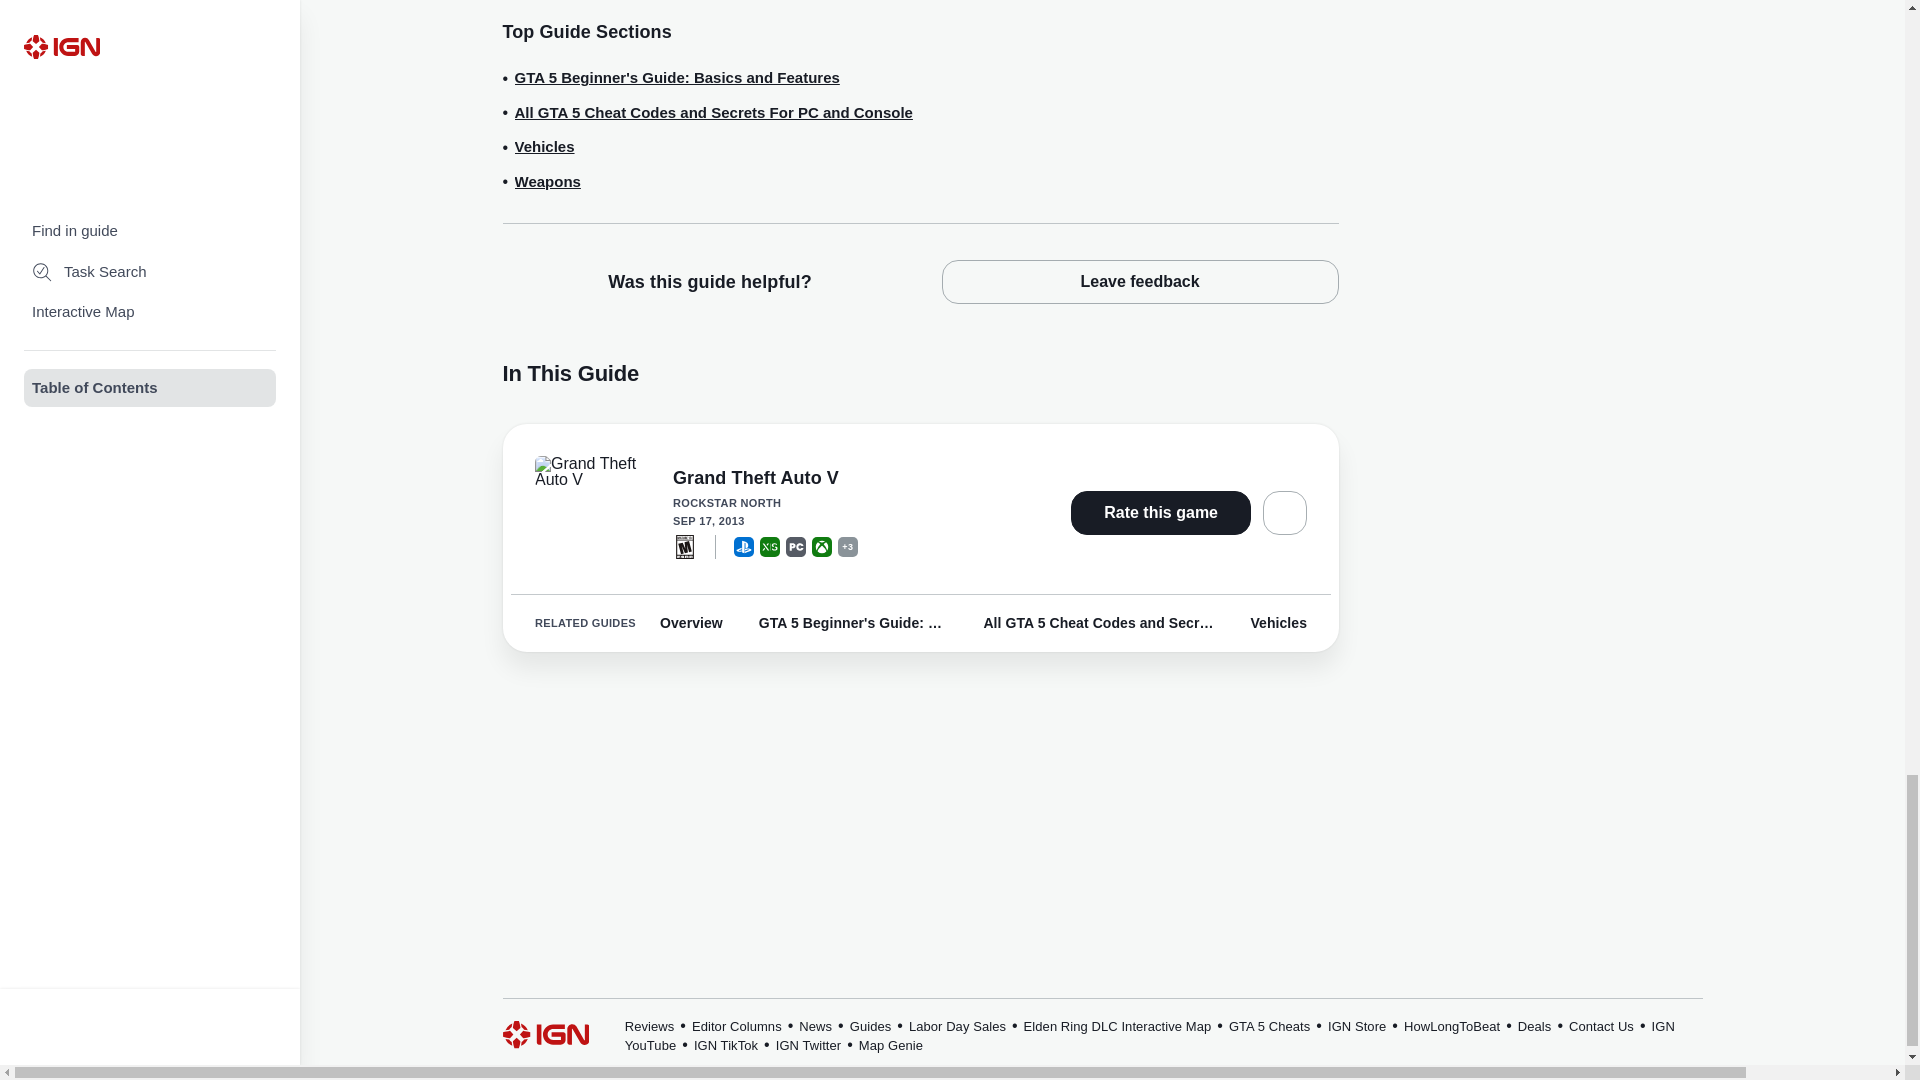 This screenshot has height=1080, width=1920. I want to click on PC, so click(796, 546).